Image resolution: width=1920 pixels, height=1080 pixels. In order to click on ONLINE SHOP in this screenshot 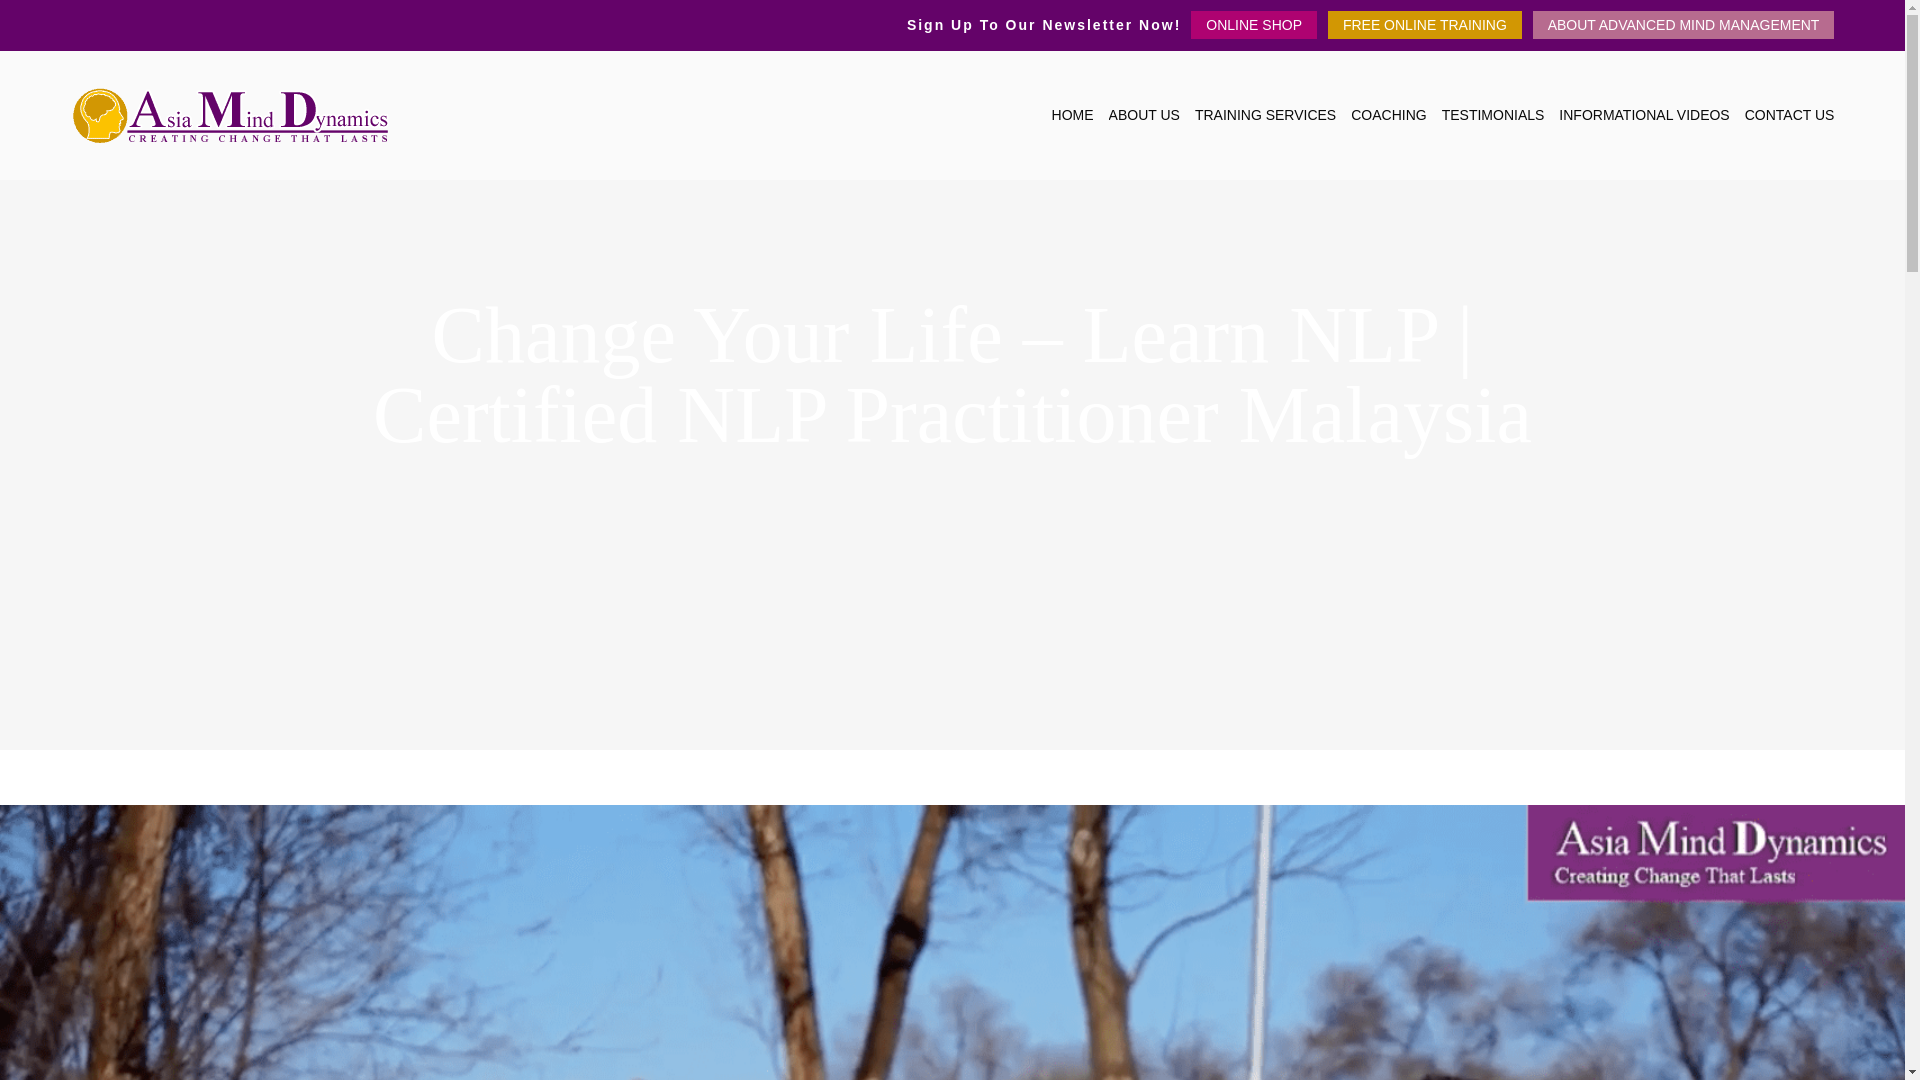, I will do `click(1254, 24)`.